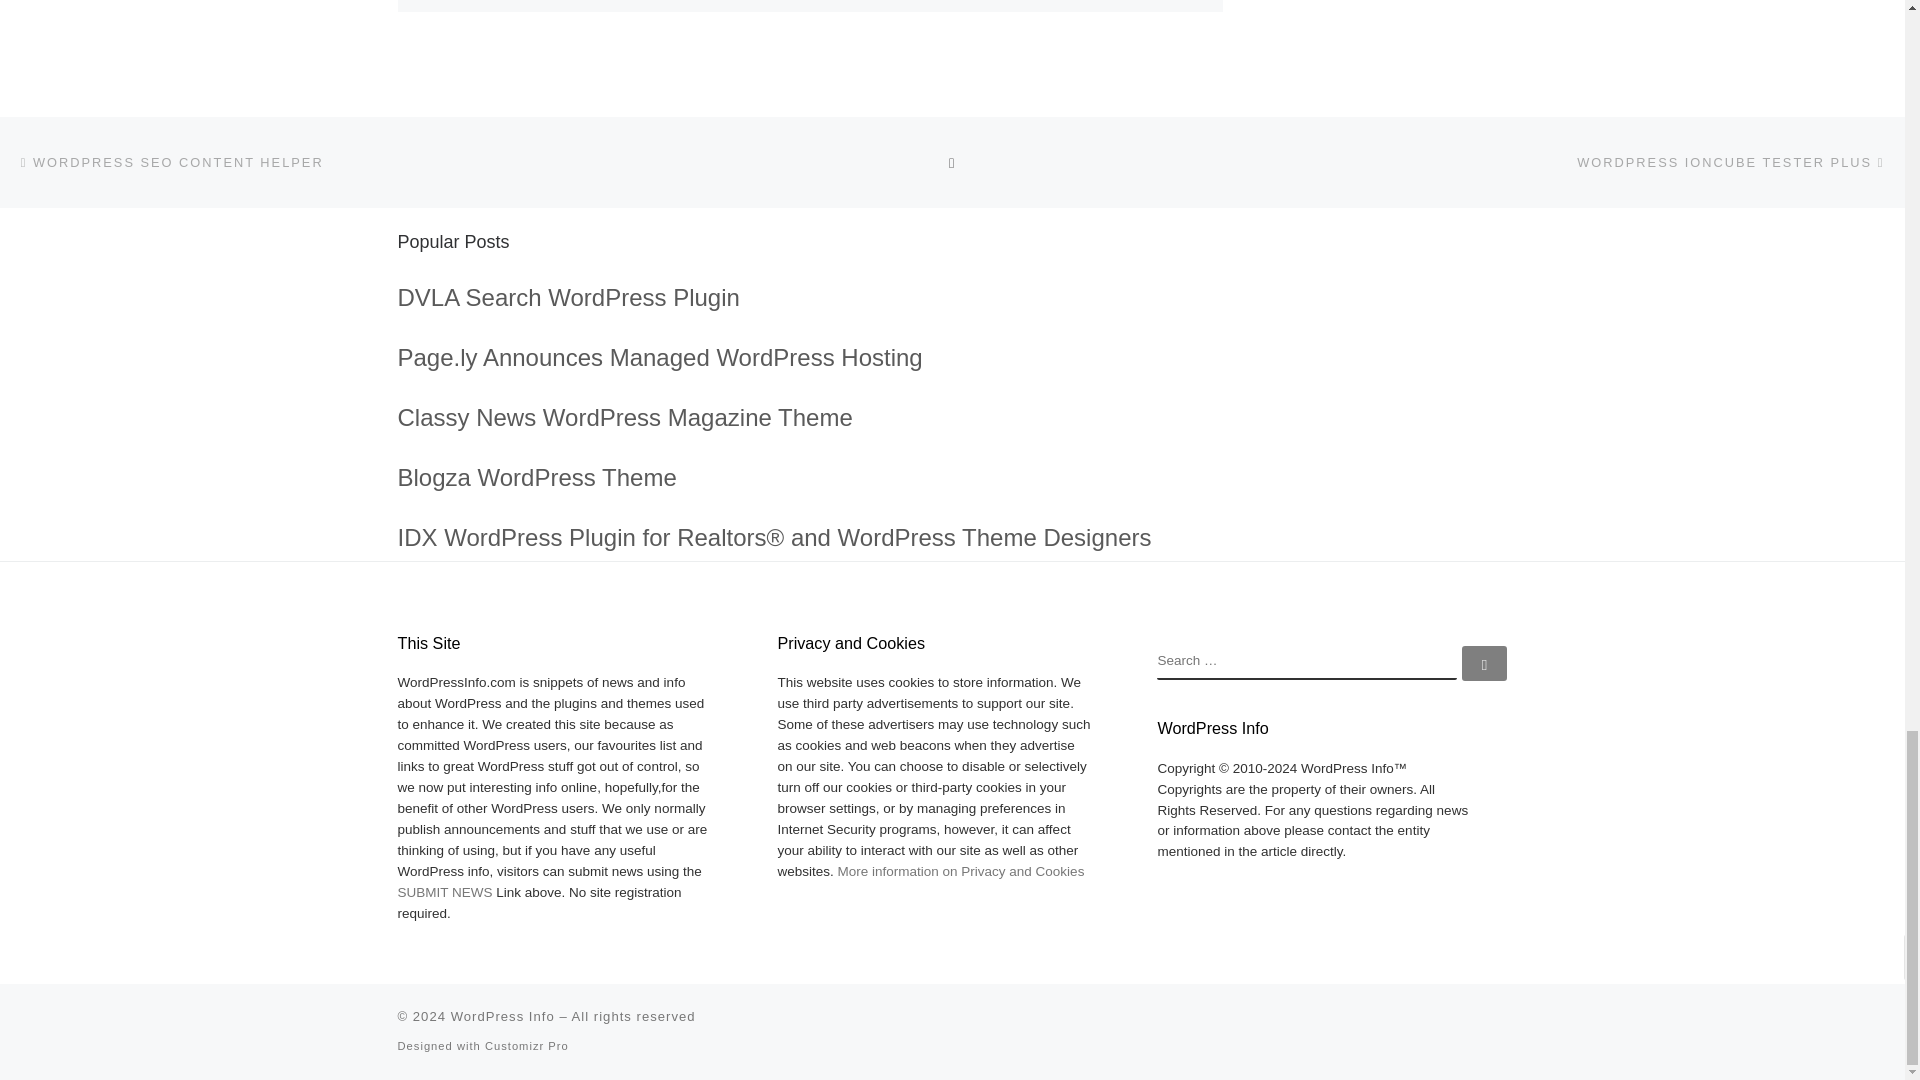 The width and height of the screenshot is (1920, 1080). What do you see at coordinates (568, 298) in the screenshot?
I see `DVLA Search WordPress Plugin` at bounding box center [568, 298].